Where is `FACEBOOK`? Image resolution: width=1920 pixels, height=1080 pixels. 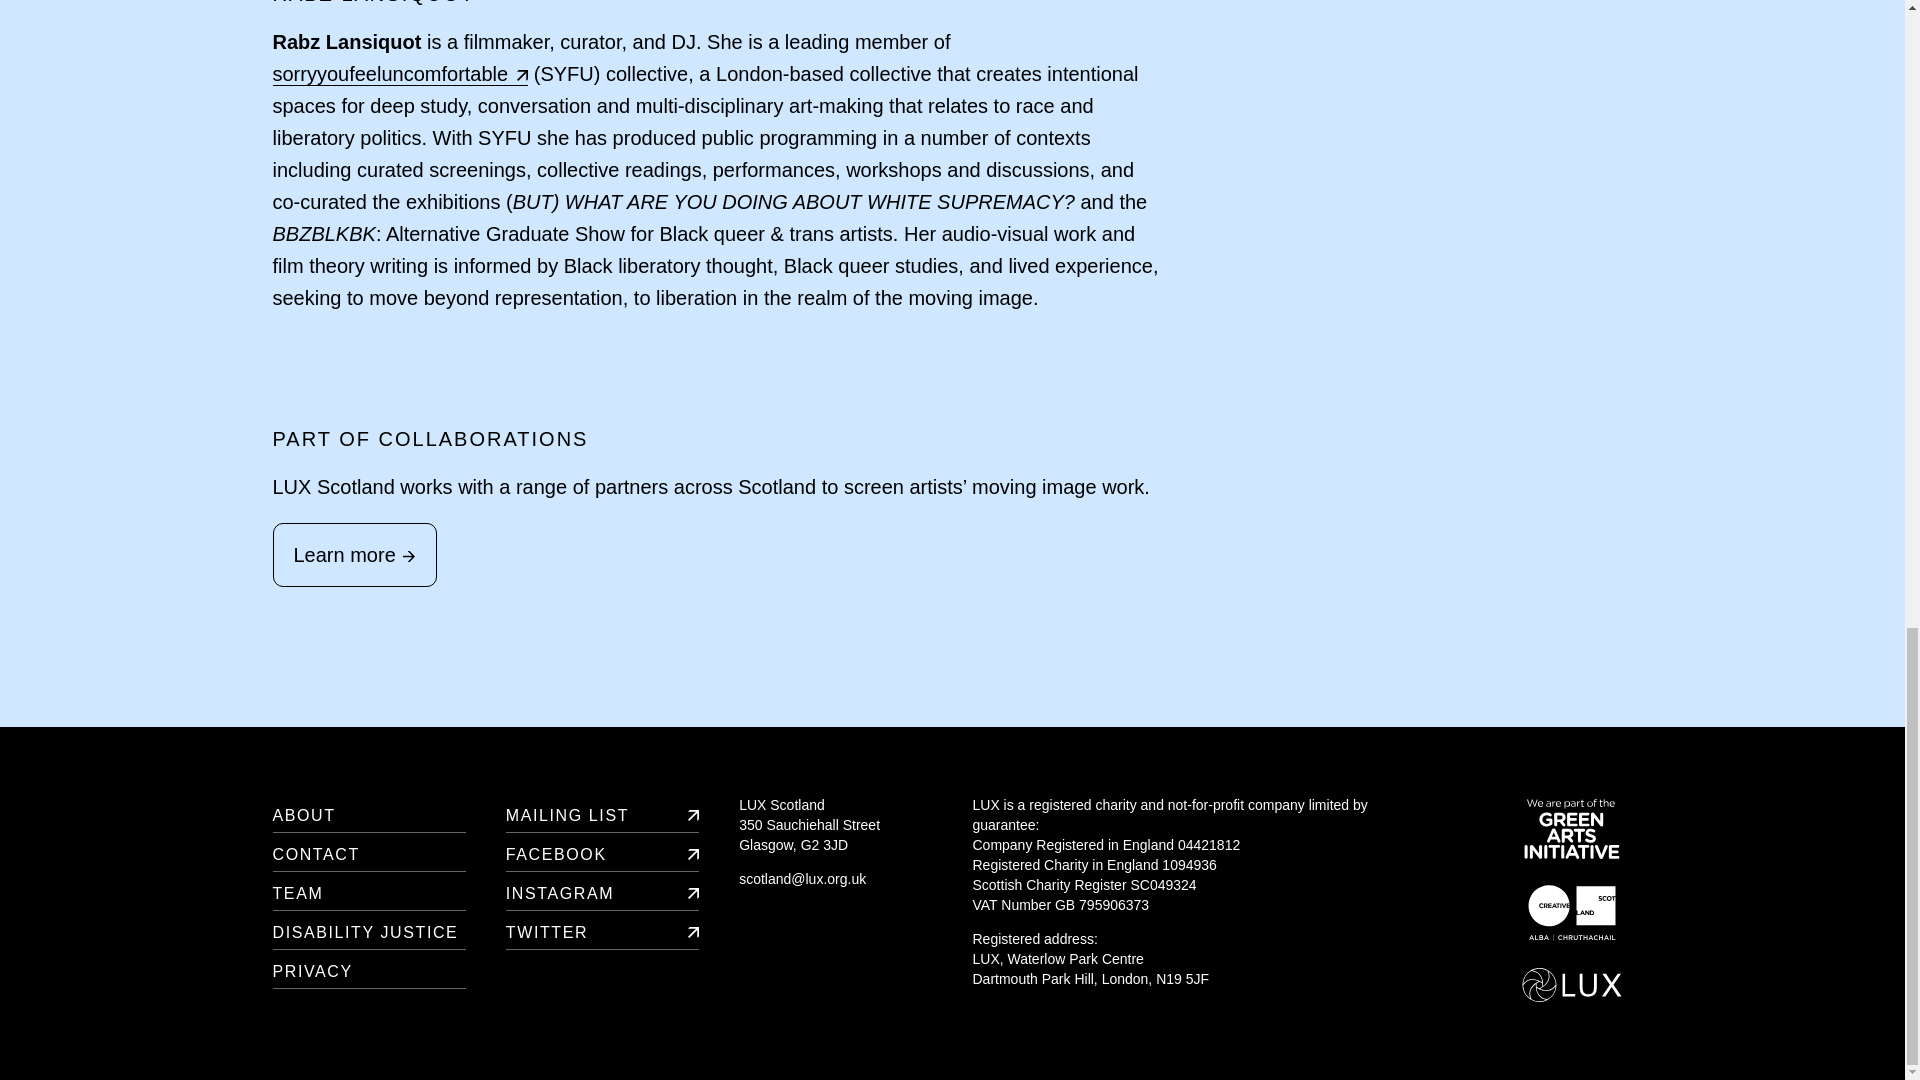
FACEBOOK is located at coordinates (602, 852).